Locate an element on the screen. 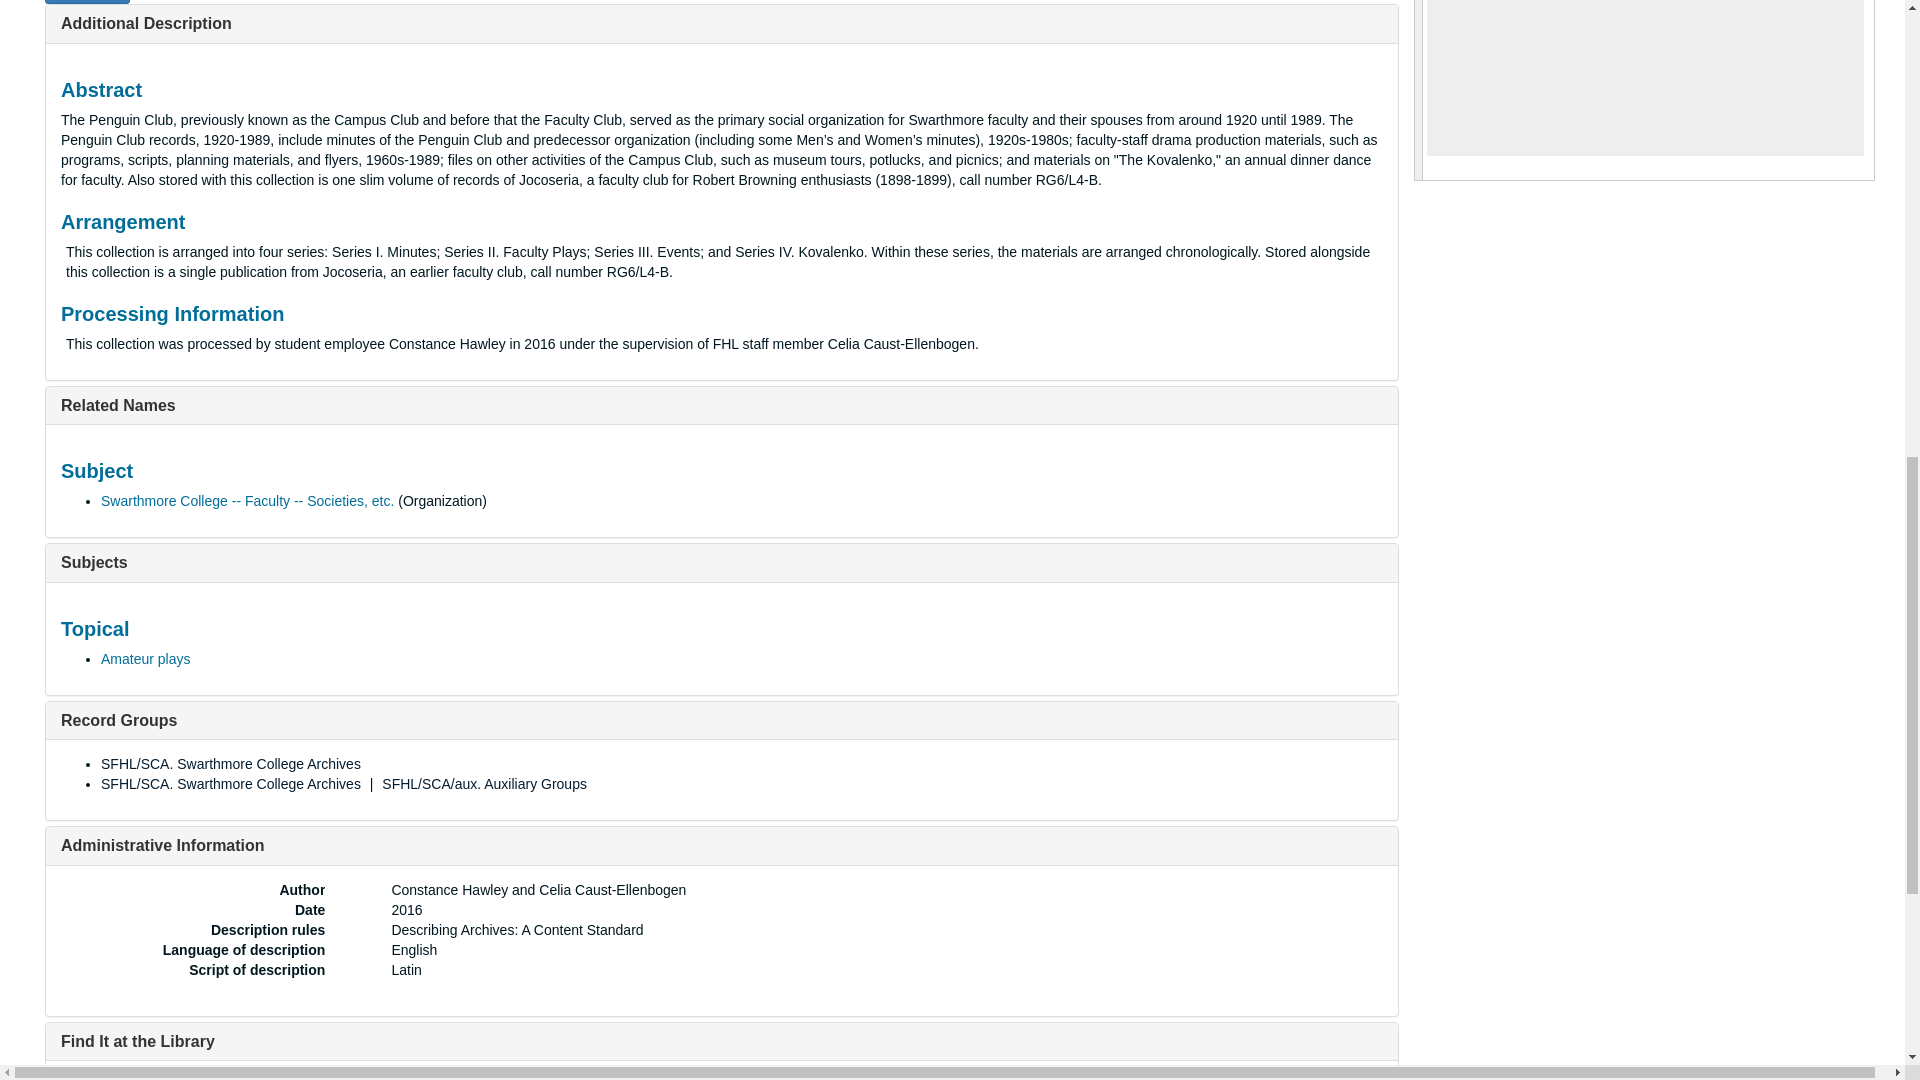  Additional Description is located at coordinates (146, 24).